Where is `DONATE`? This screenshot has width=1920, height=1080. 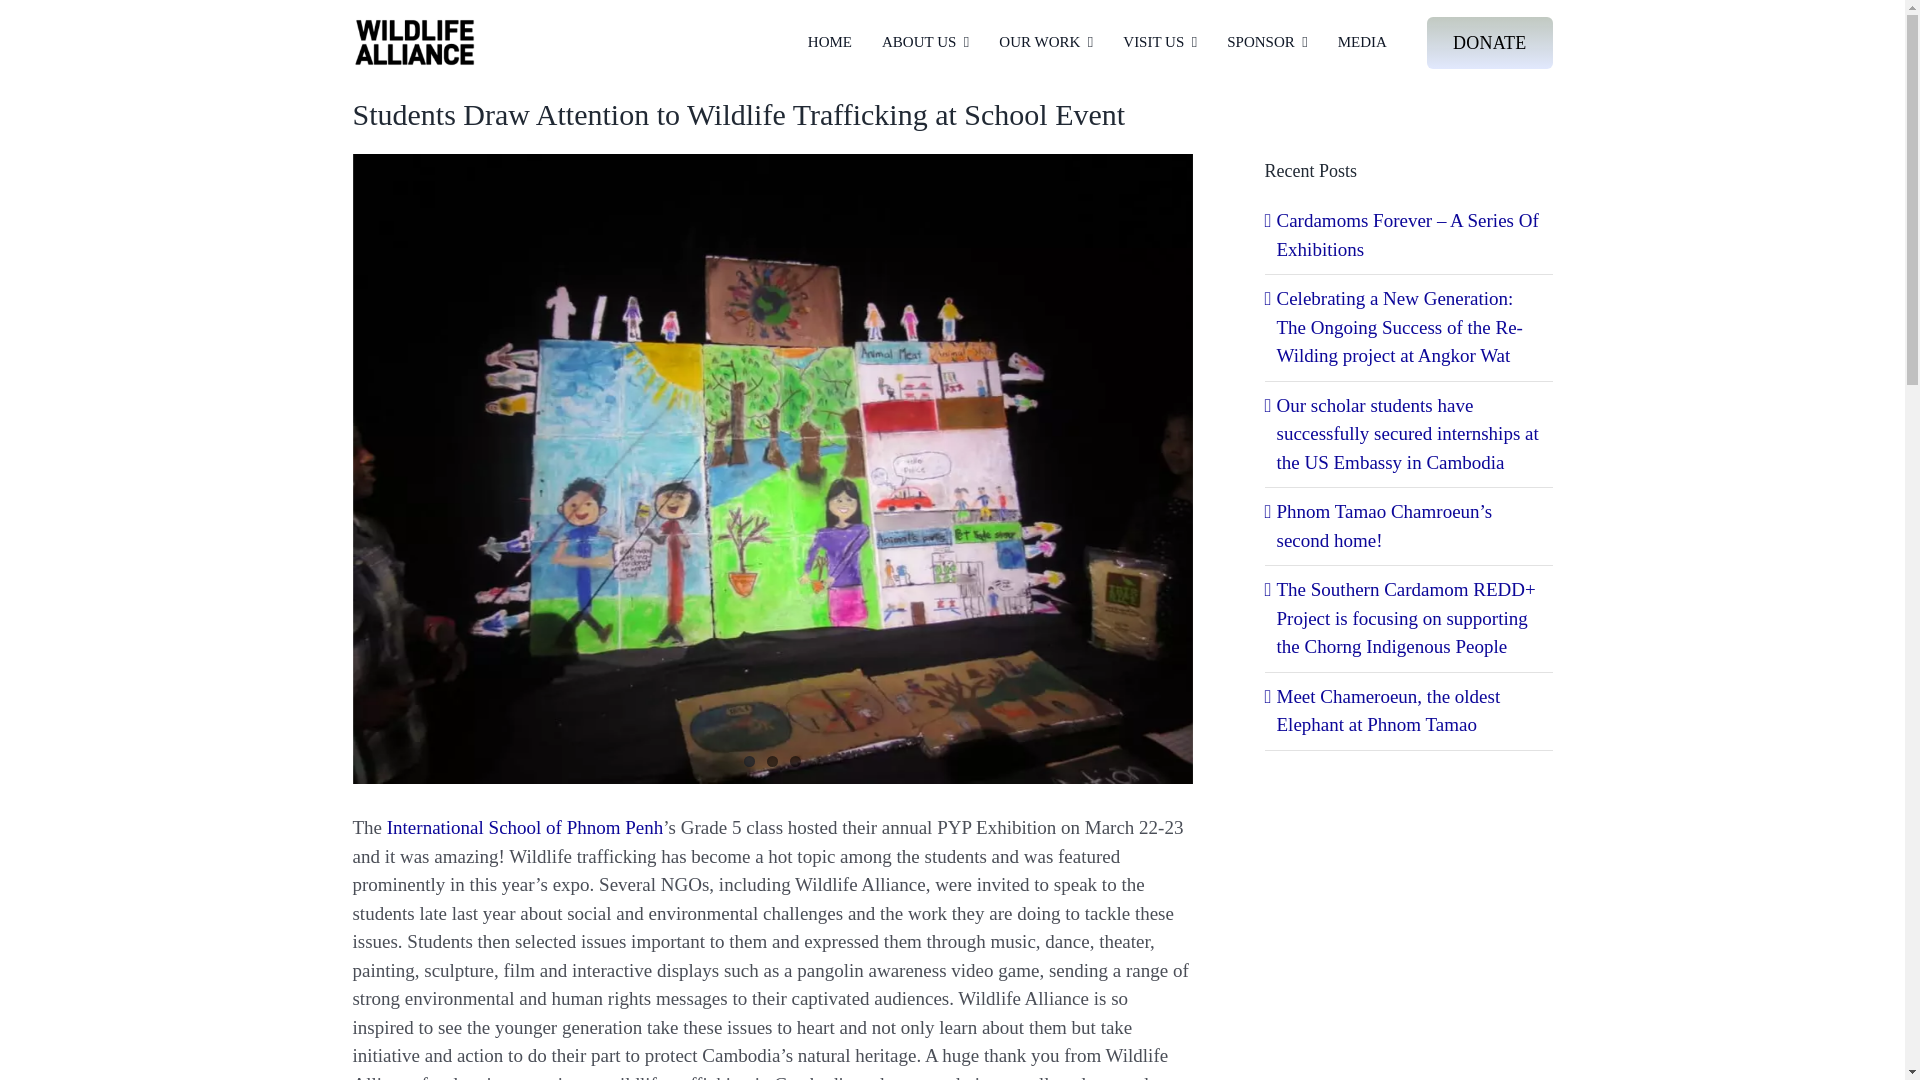 DONATE is located at coordinates (1490, 43).